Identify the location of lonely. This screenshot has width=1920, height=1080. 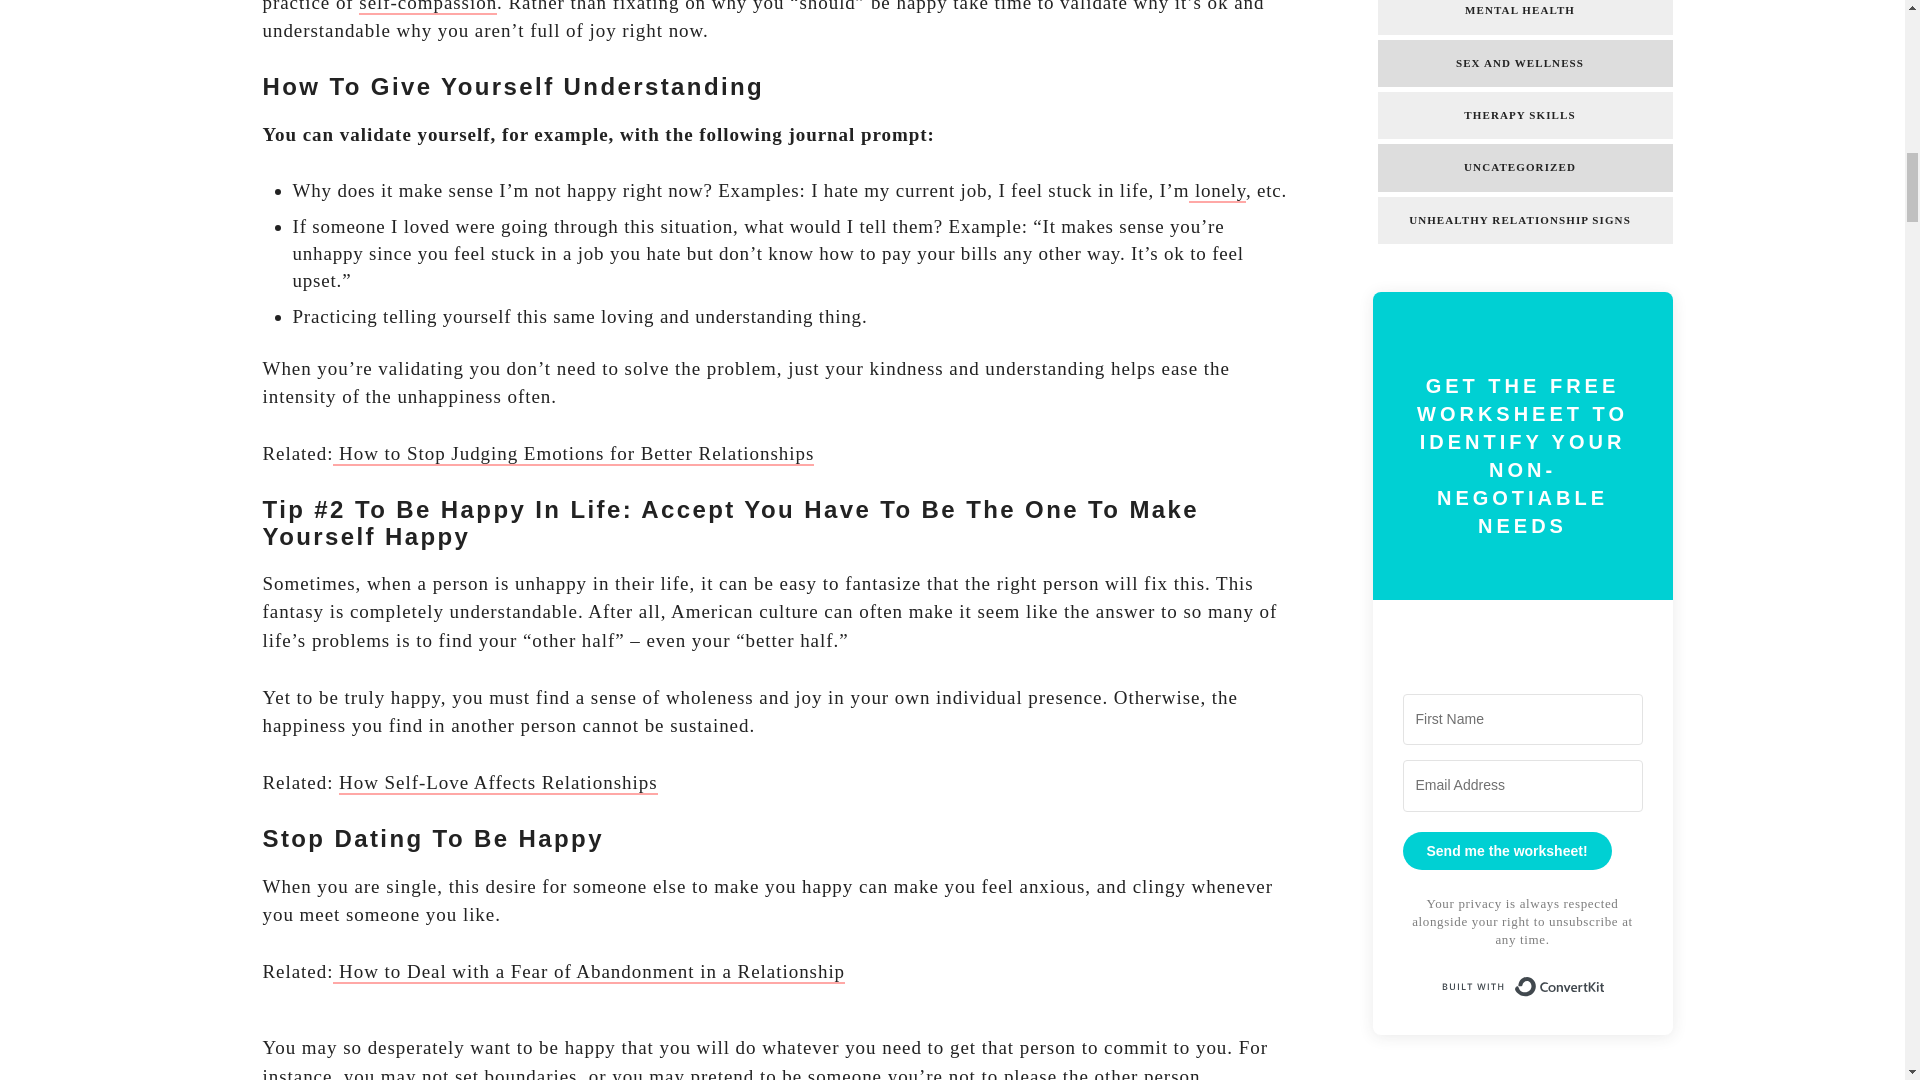
(1217, 192).